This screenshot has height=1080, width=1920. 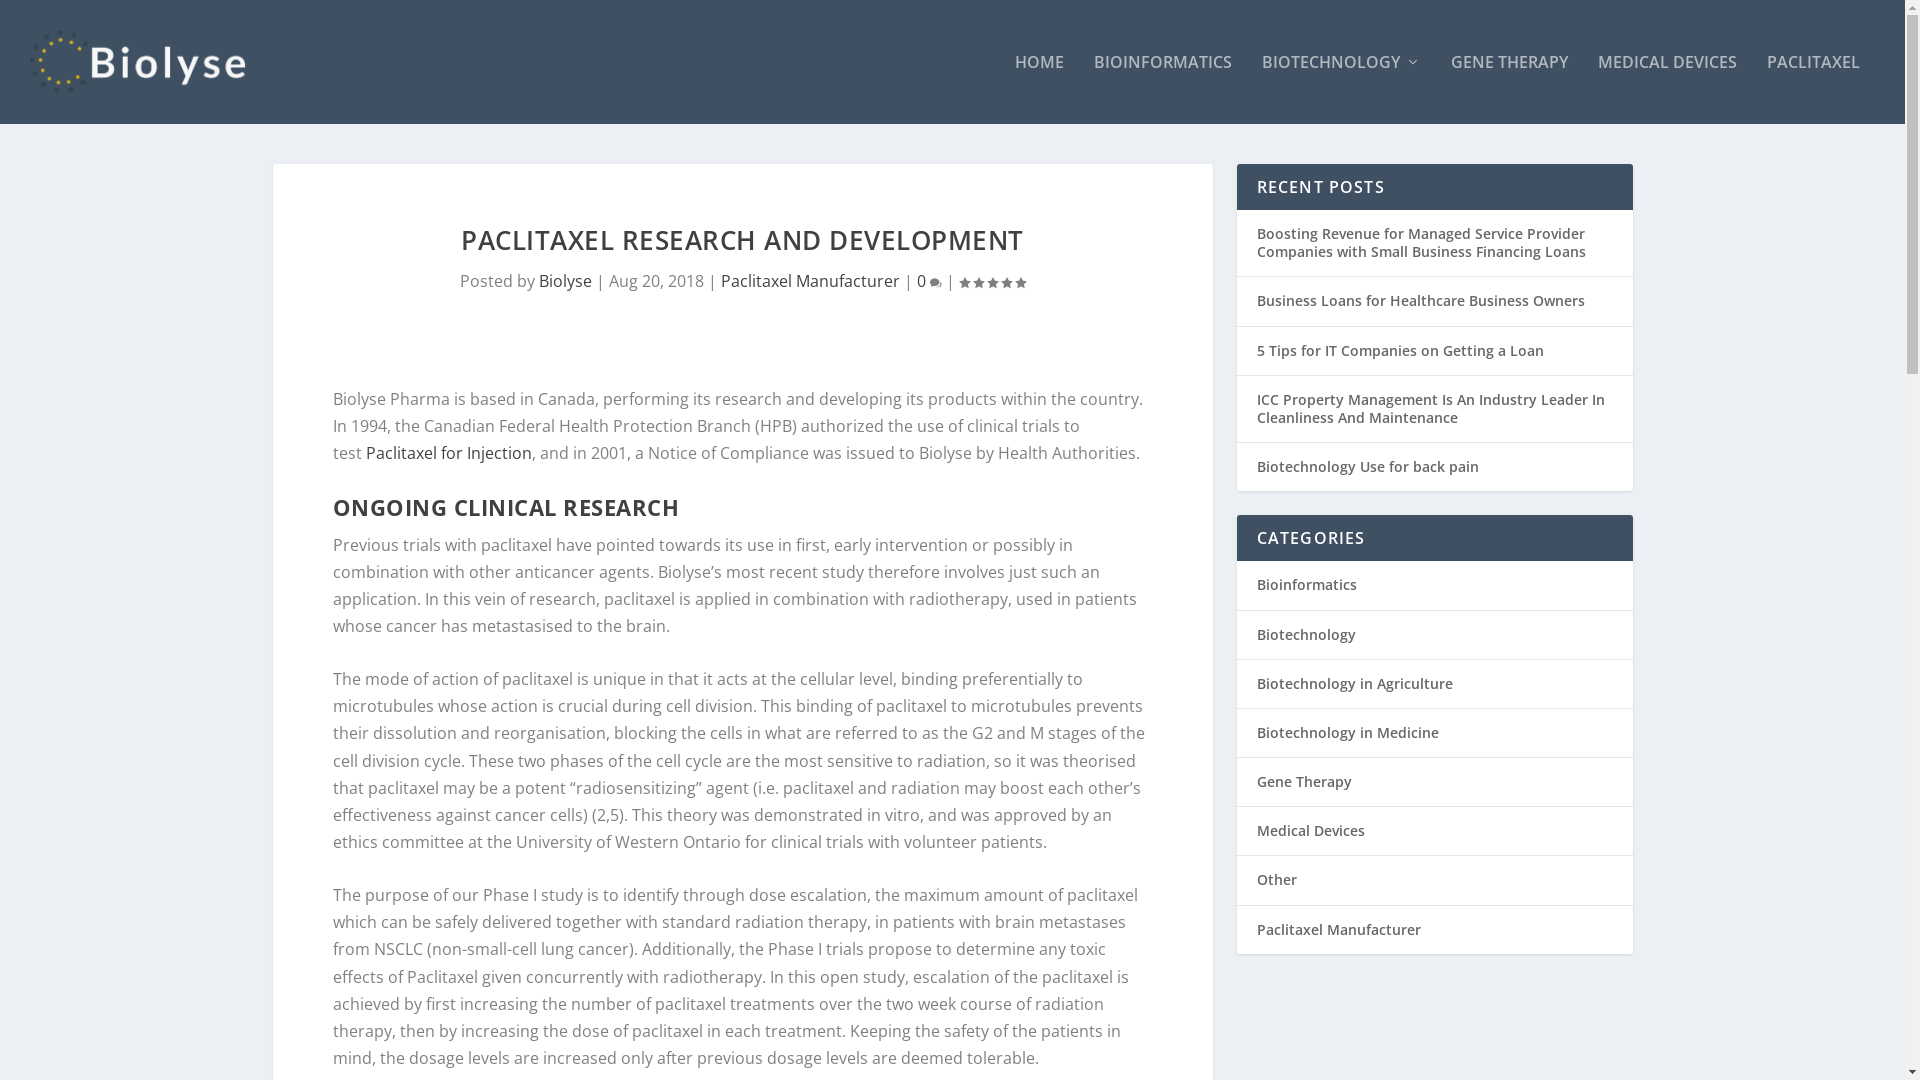 I want to click on PACLITAXEL, so click(x=1814, y=89).